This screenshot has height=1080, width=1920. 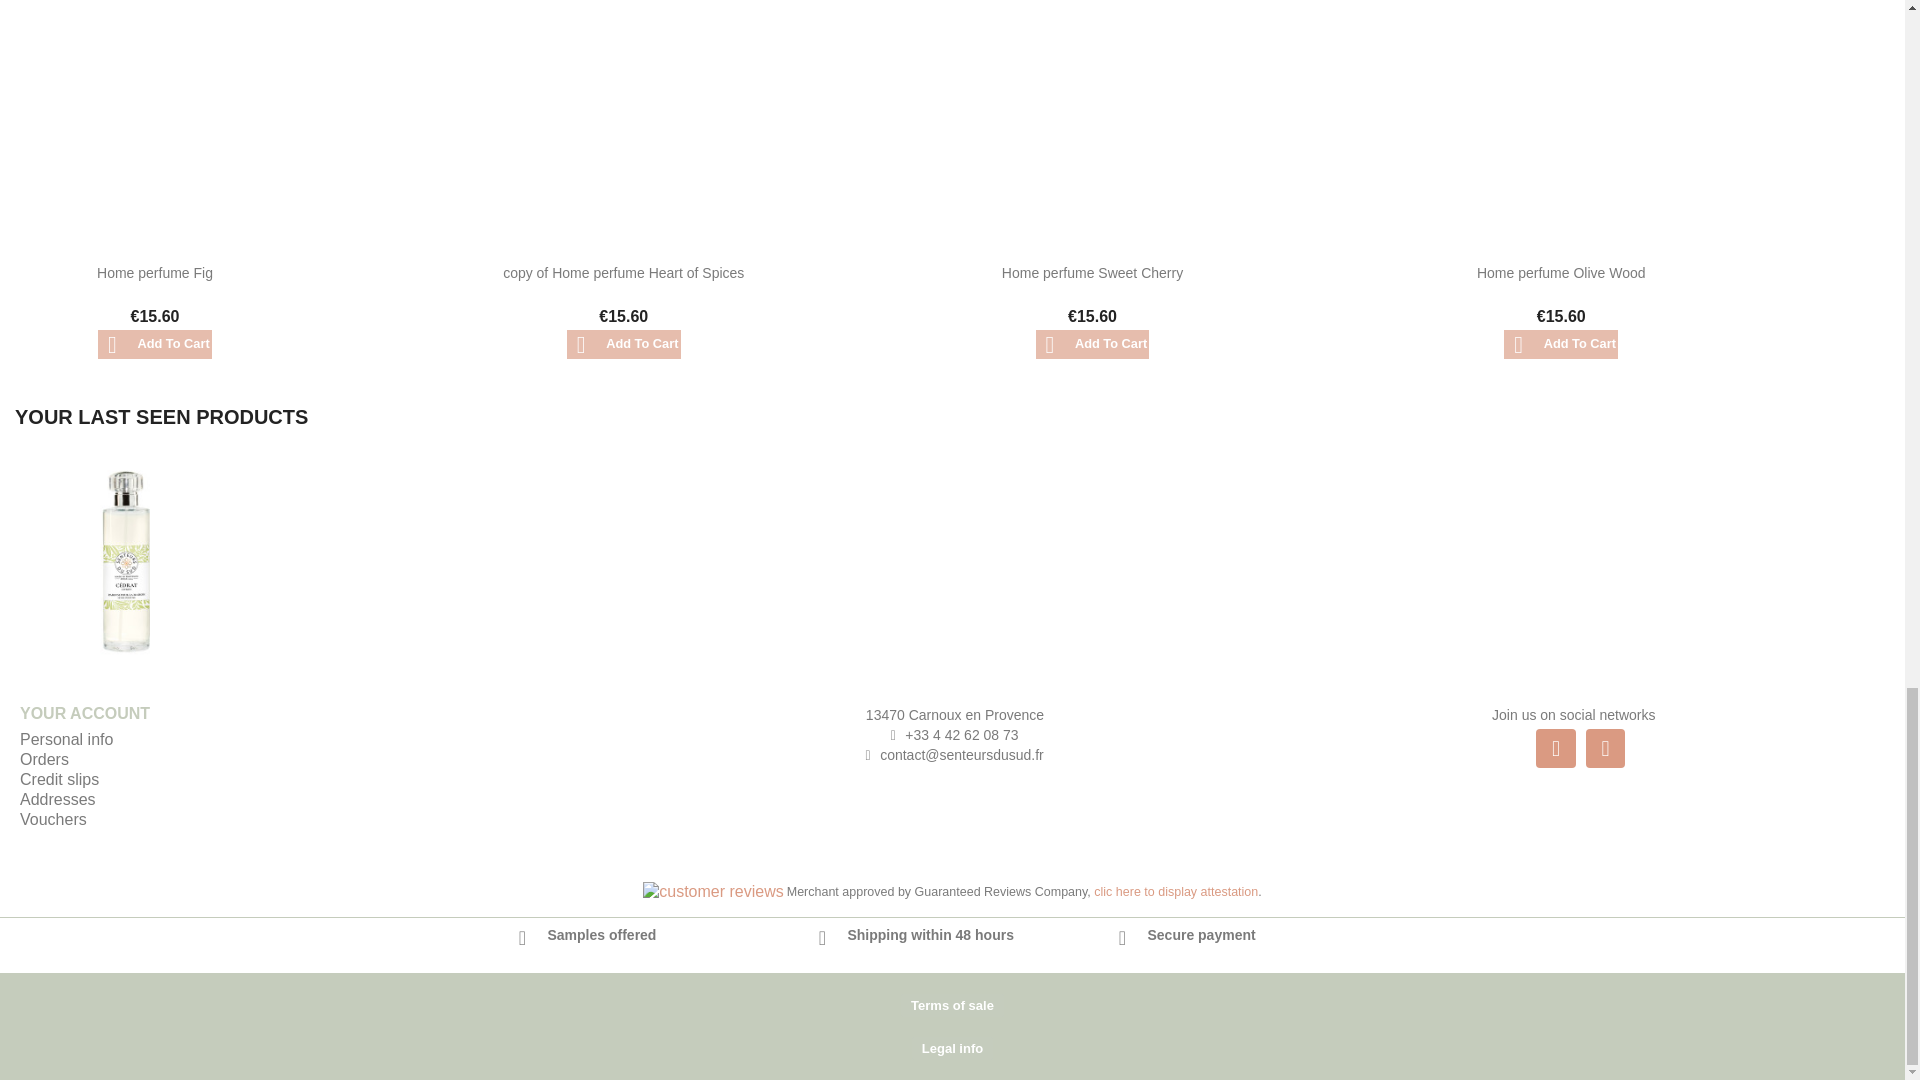 I want to click on Orders, so click(x=44, y=758).